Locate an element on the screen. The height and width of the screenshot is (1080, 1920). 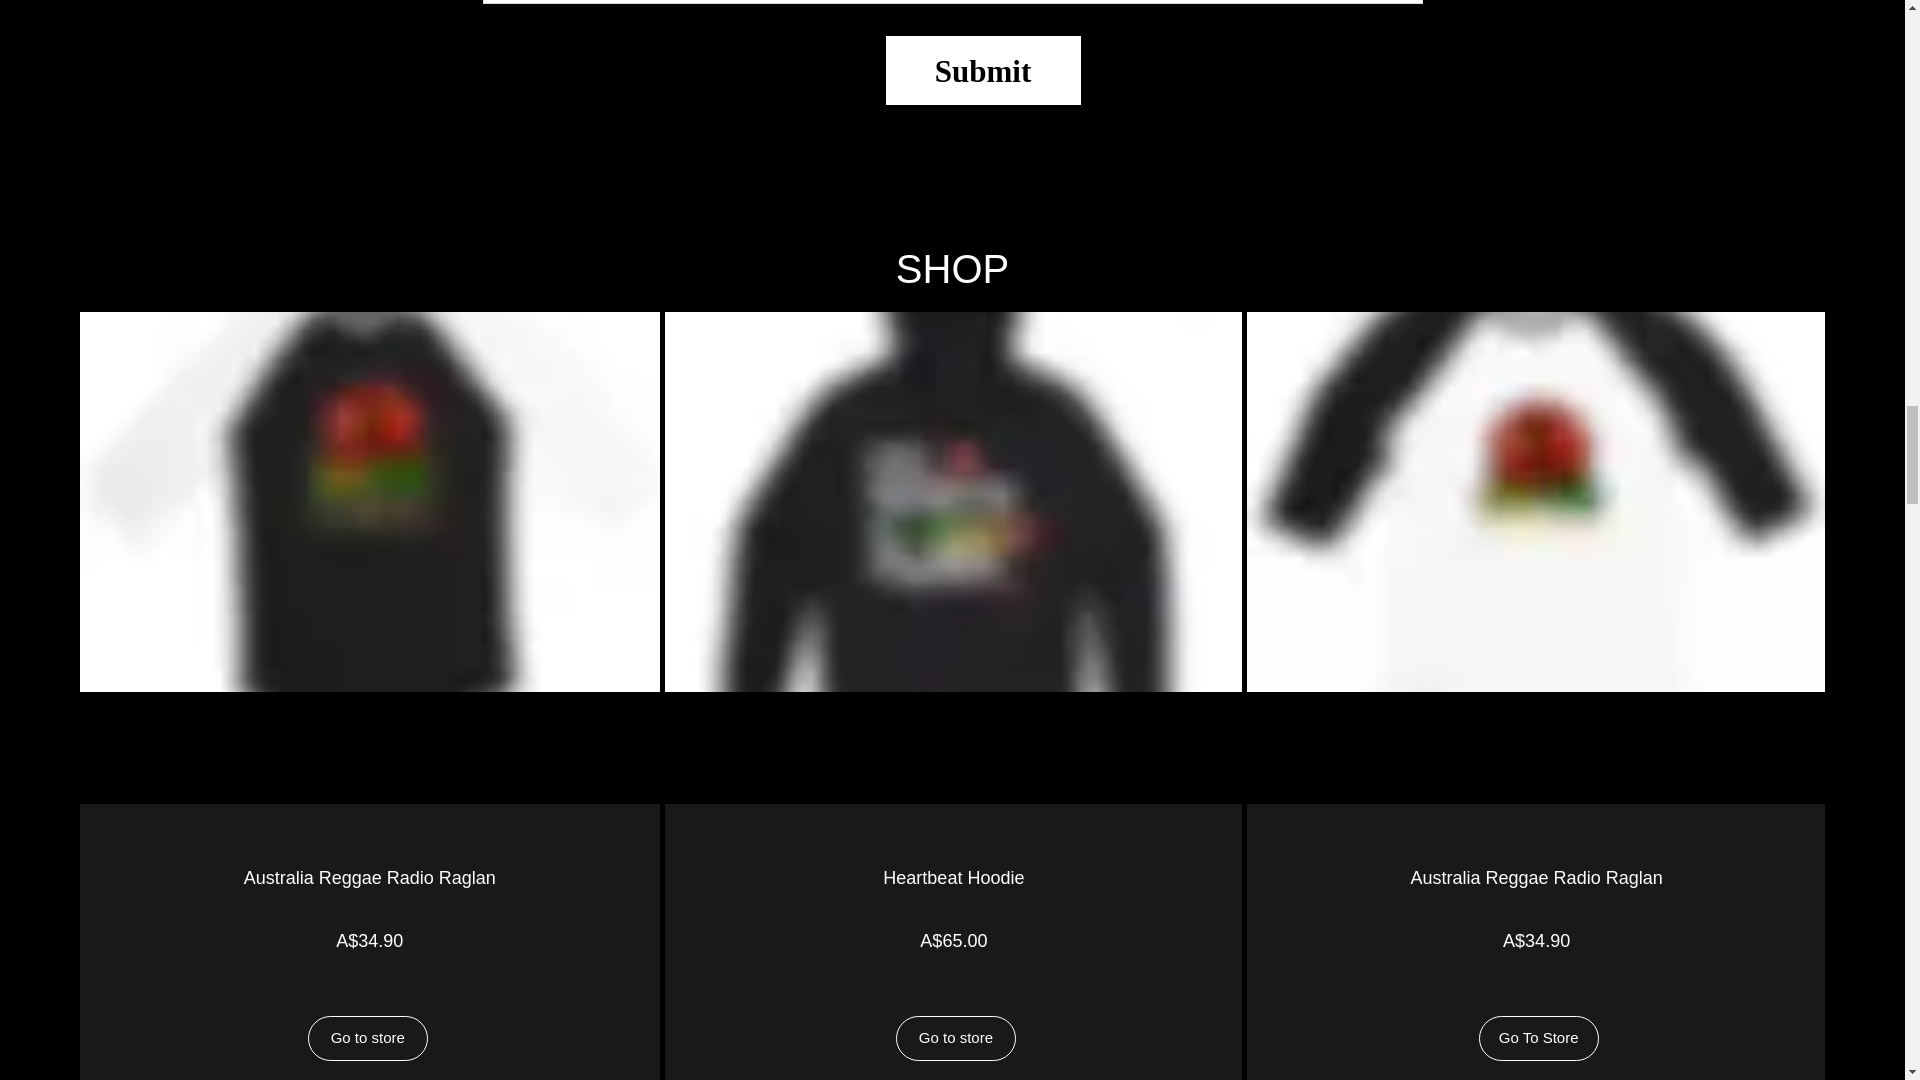
Go to store is located at coordinates (368, 1038).